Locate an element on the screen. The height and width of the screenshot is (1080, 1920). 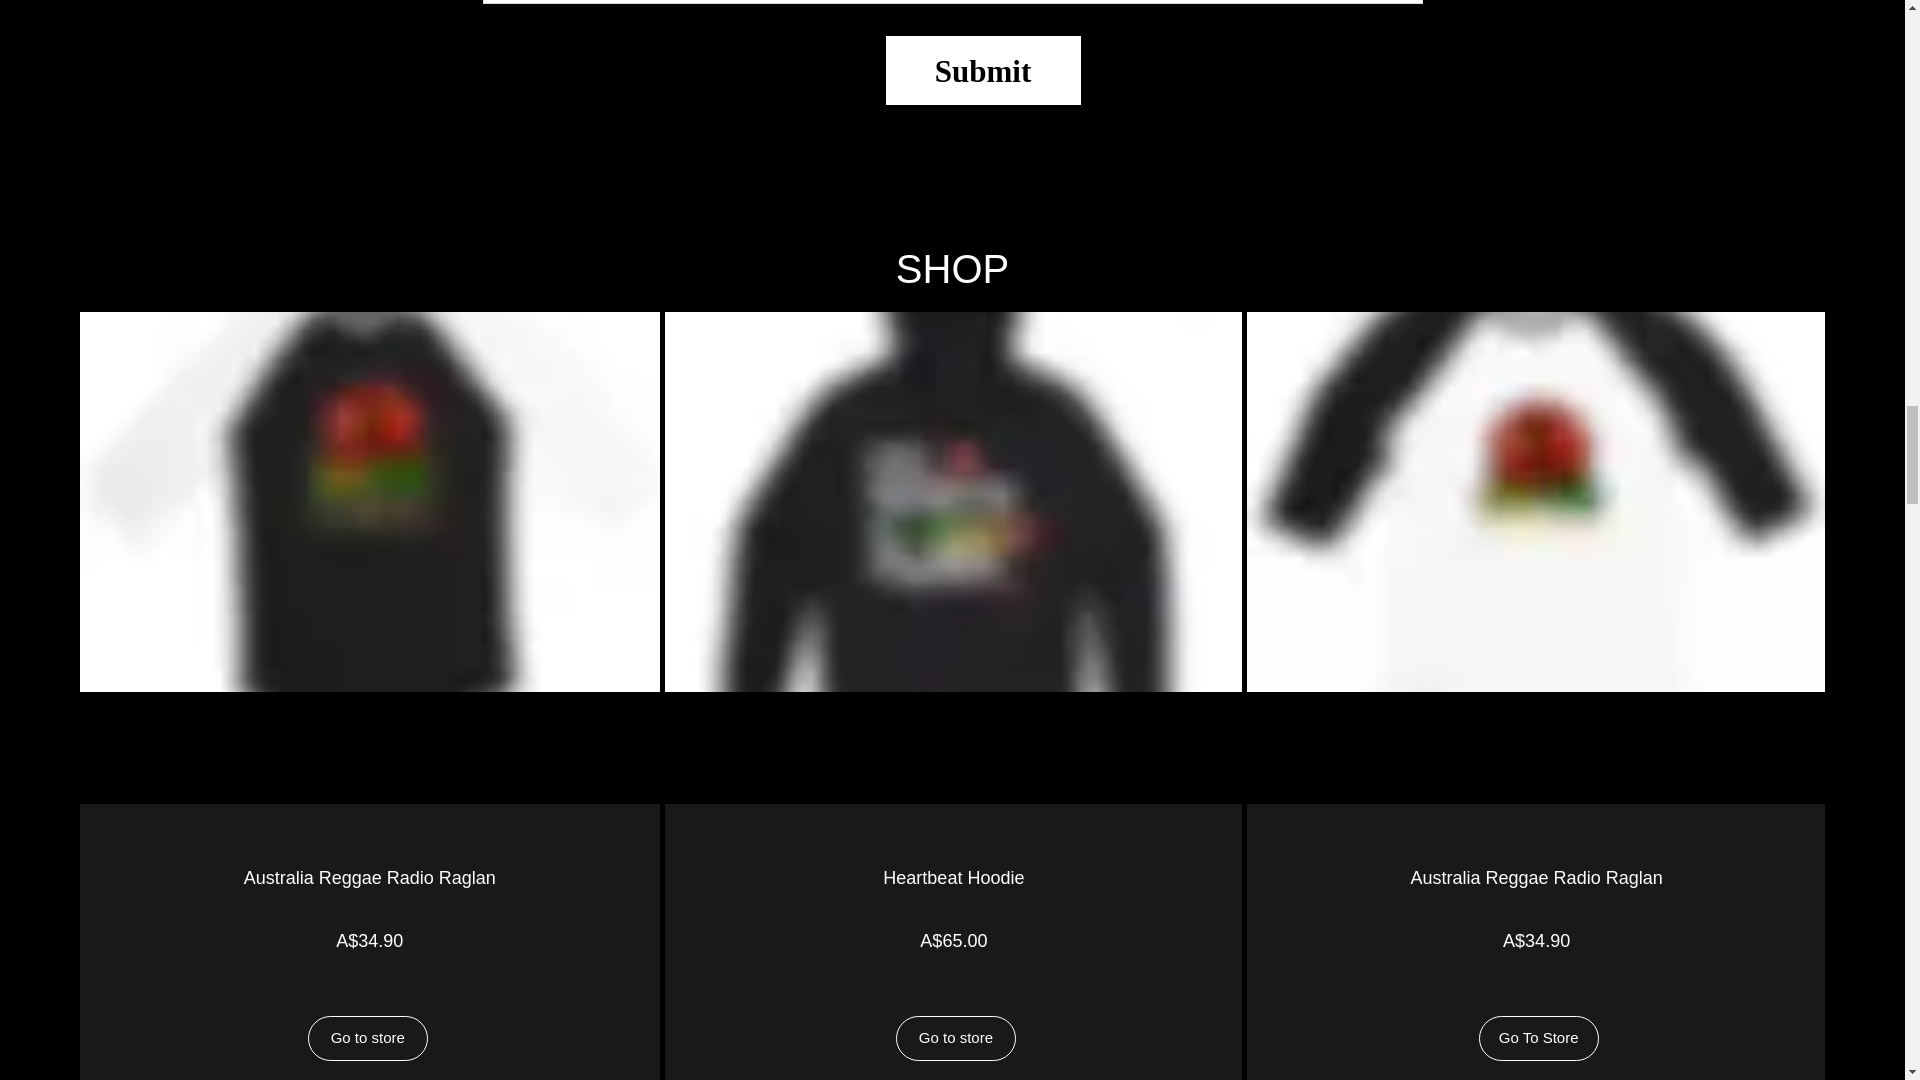
Go to store is located at coordinates (368, 1038).